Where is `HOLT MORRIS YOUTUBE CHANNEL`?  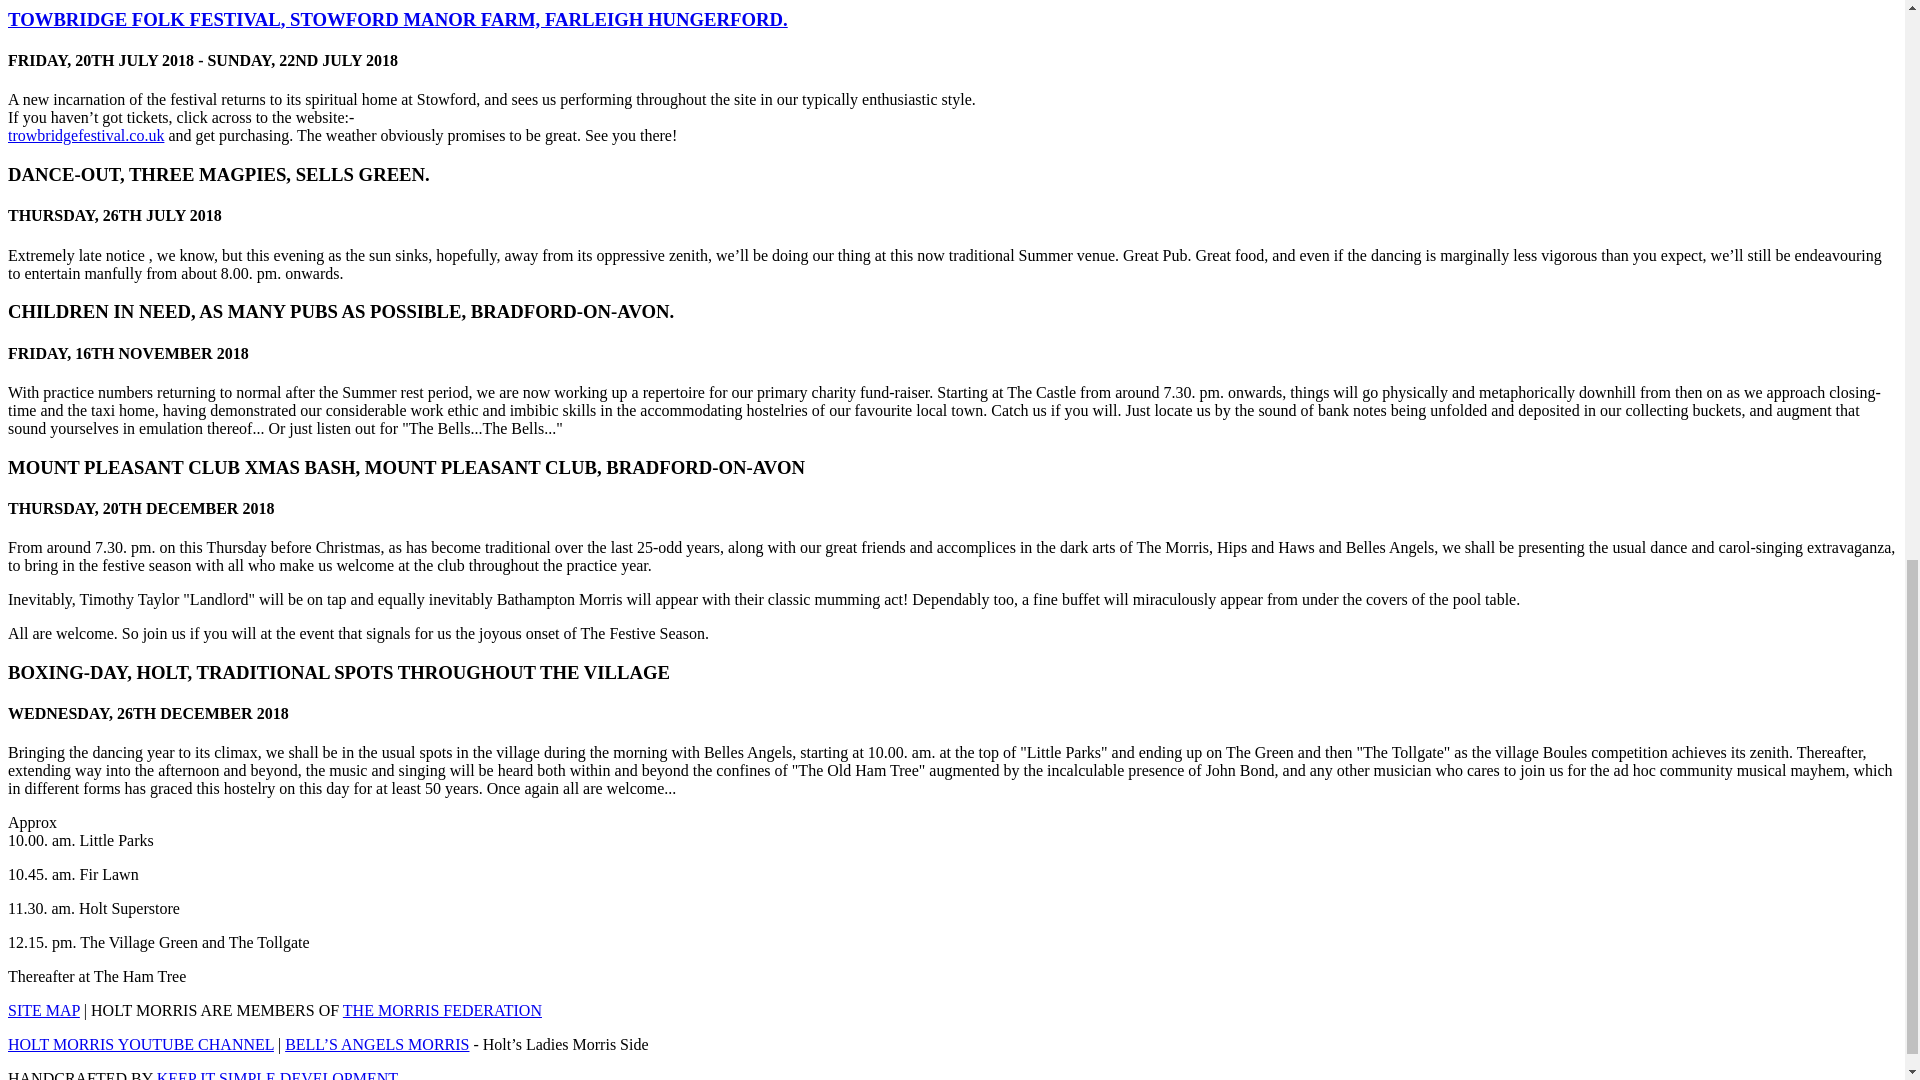
HOLT MORRIS YOUTUBE CHANNEL is located at coordinates (140, 1044).